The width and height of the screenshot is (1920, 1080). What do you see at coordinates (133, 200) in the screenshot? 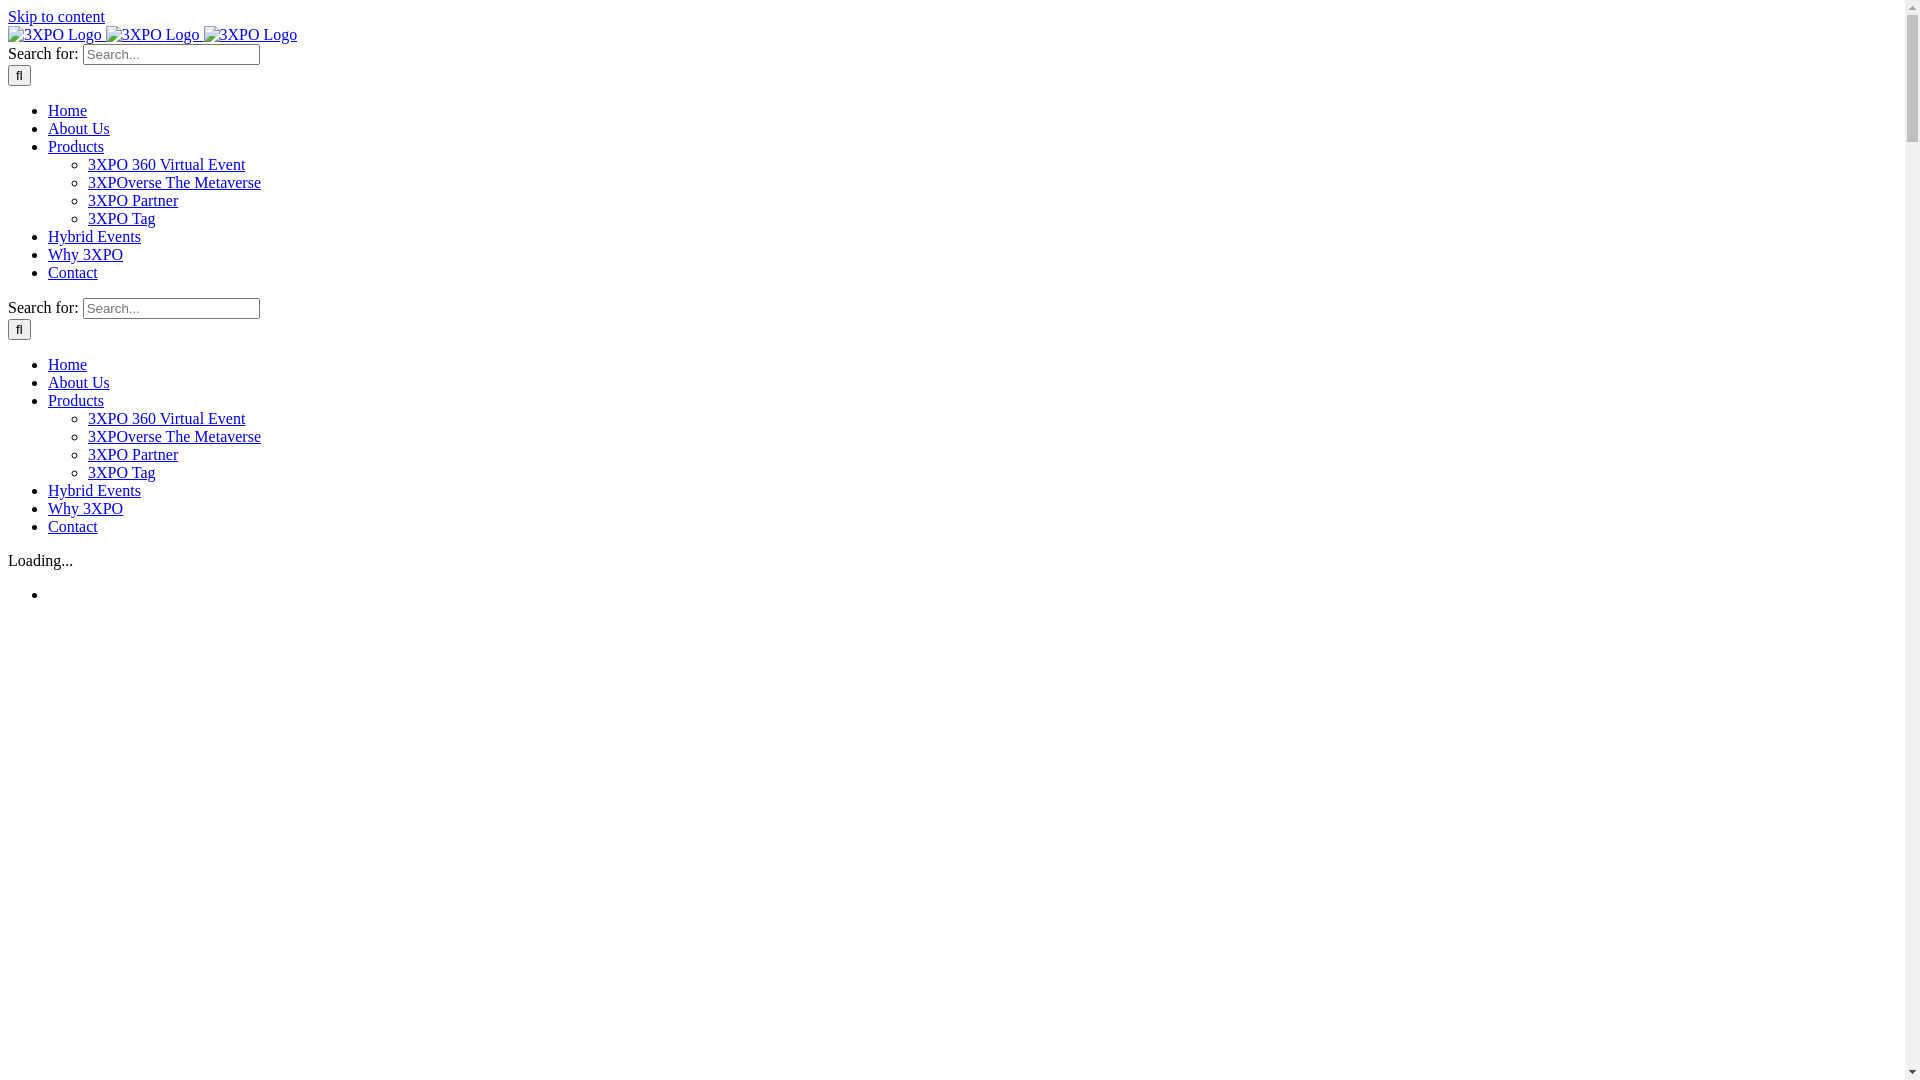
I see `3XPO Partner` at bounding box center [133, 200].